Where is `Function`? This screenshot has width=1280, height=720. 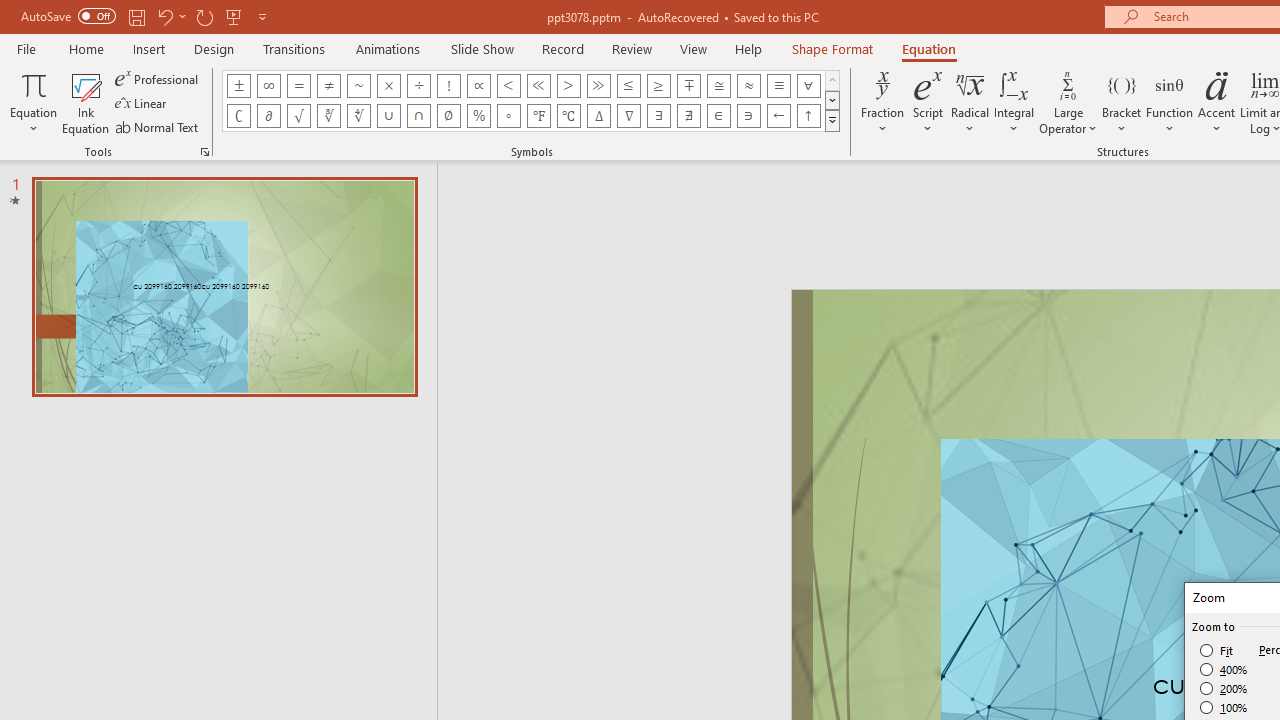 Function is located at coordinates (1170, 102).